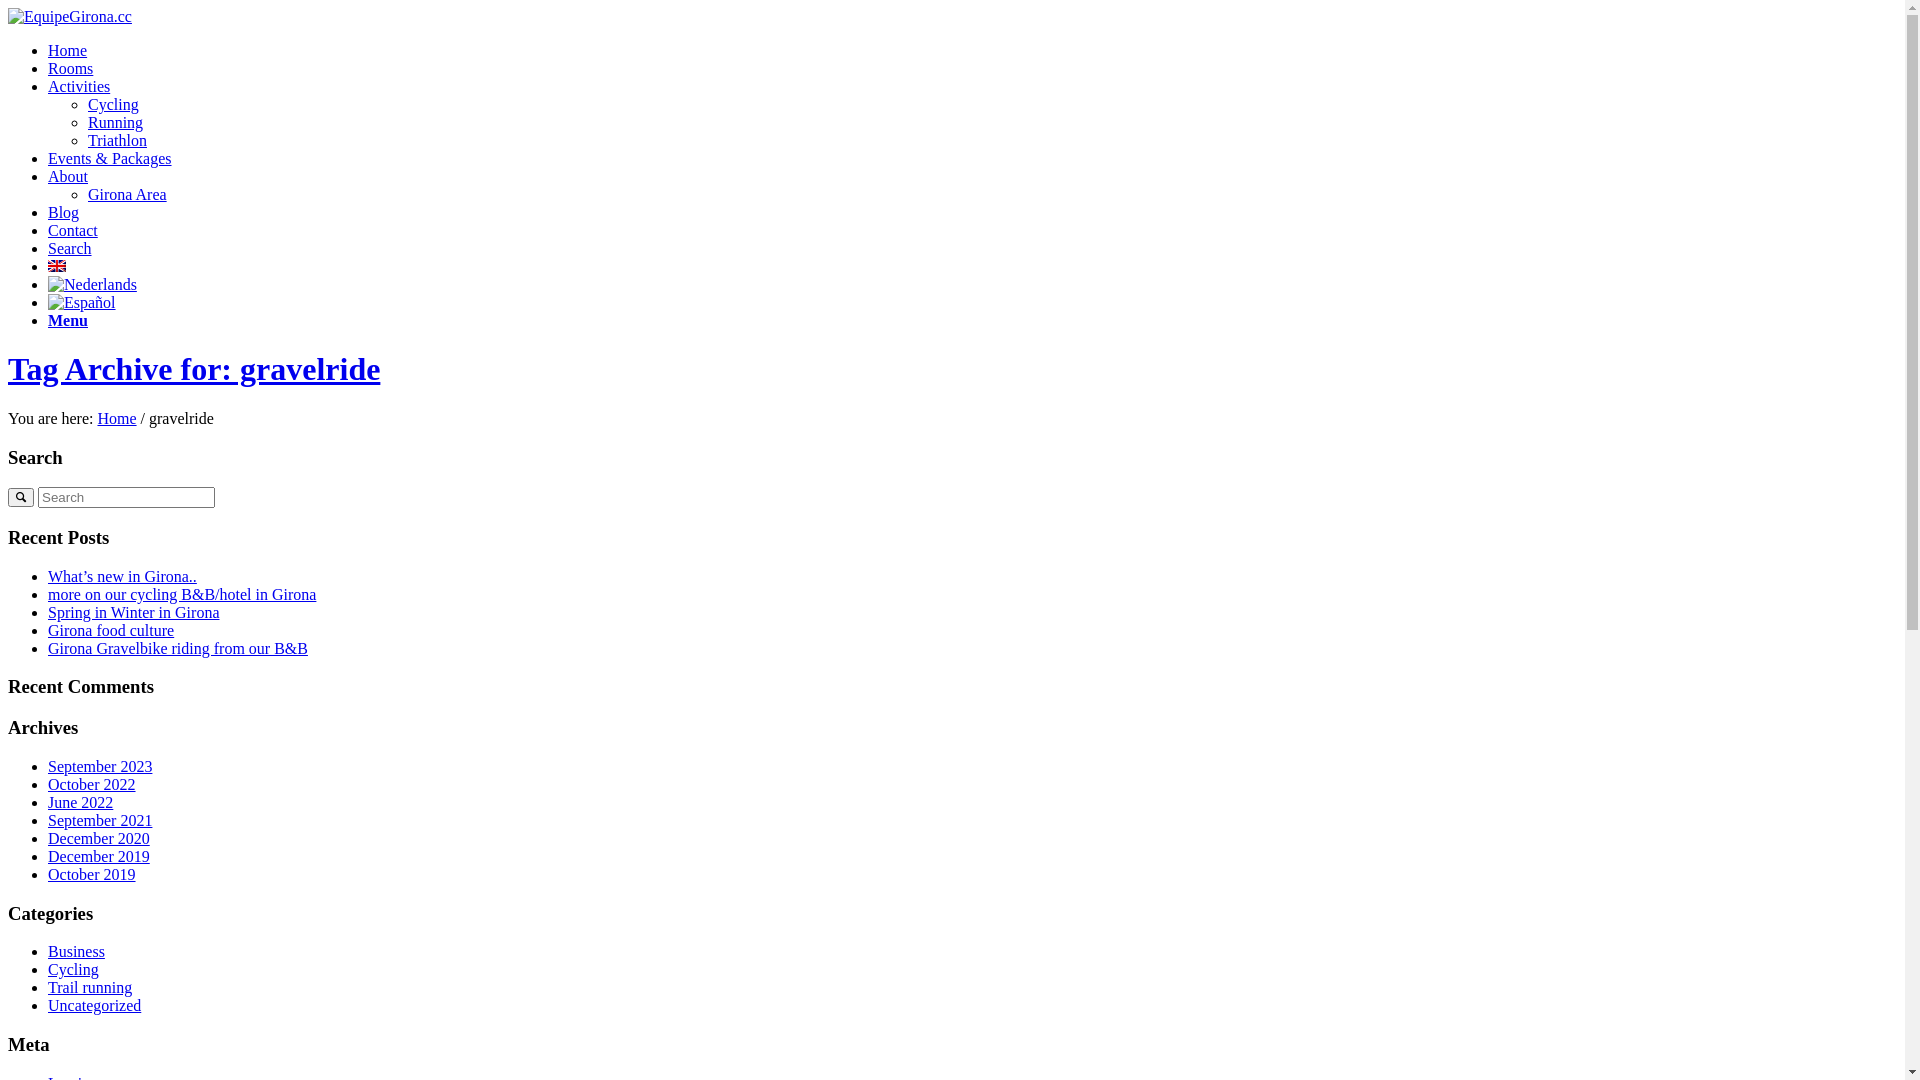  What do you see at coordinates (94, 1006) in the screenshot?
I see `Uncategorized` at bounding box center [94, 1006].